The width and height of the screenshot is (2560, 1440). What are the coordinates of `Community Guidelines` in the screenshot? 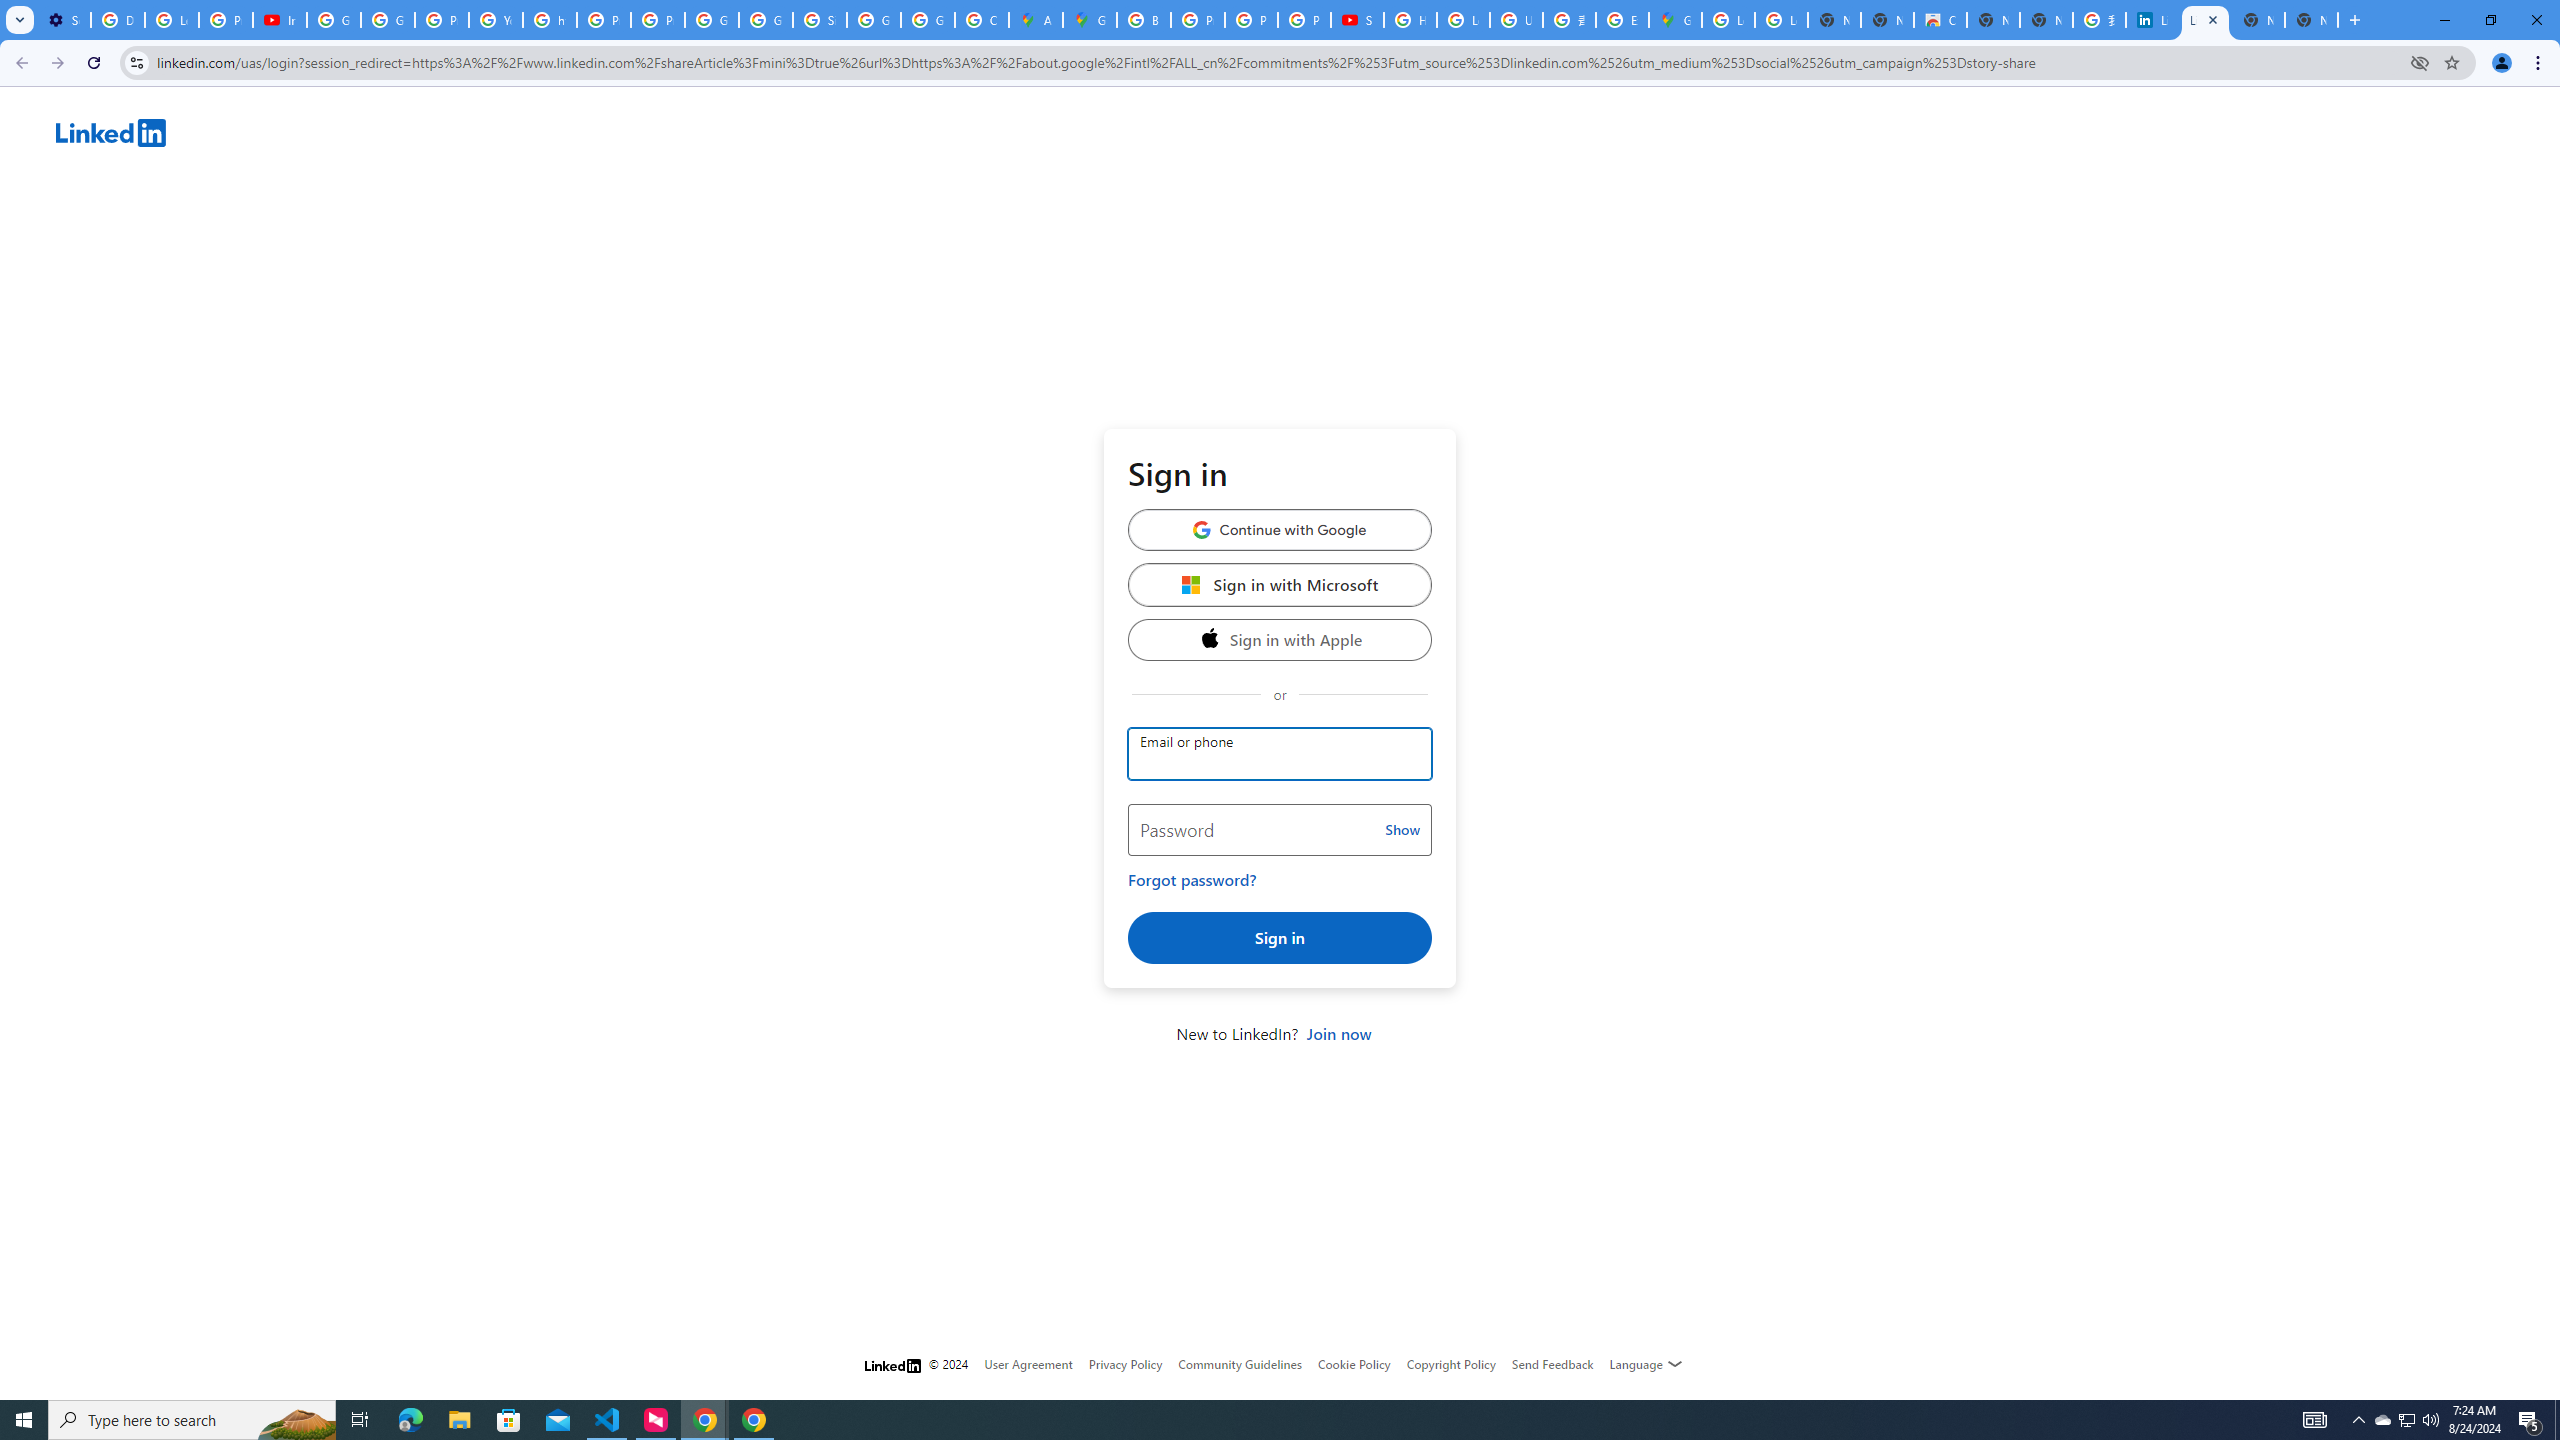 It's located at (1240, 1364).